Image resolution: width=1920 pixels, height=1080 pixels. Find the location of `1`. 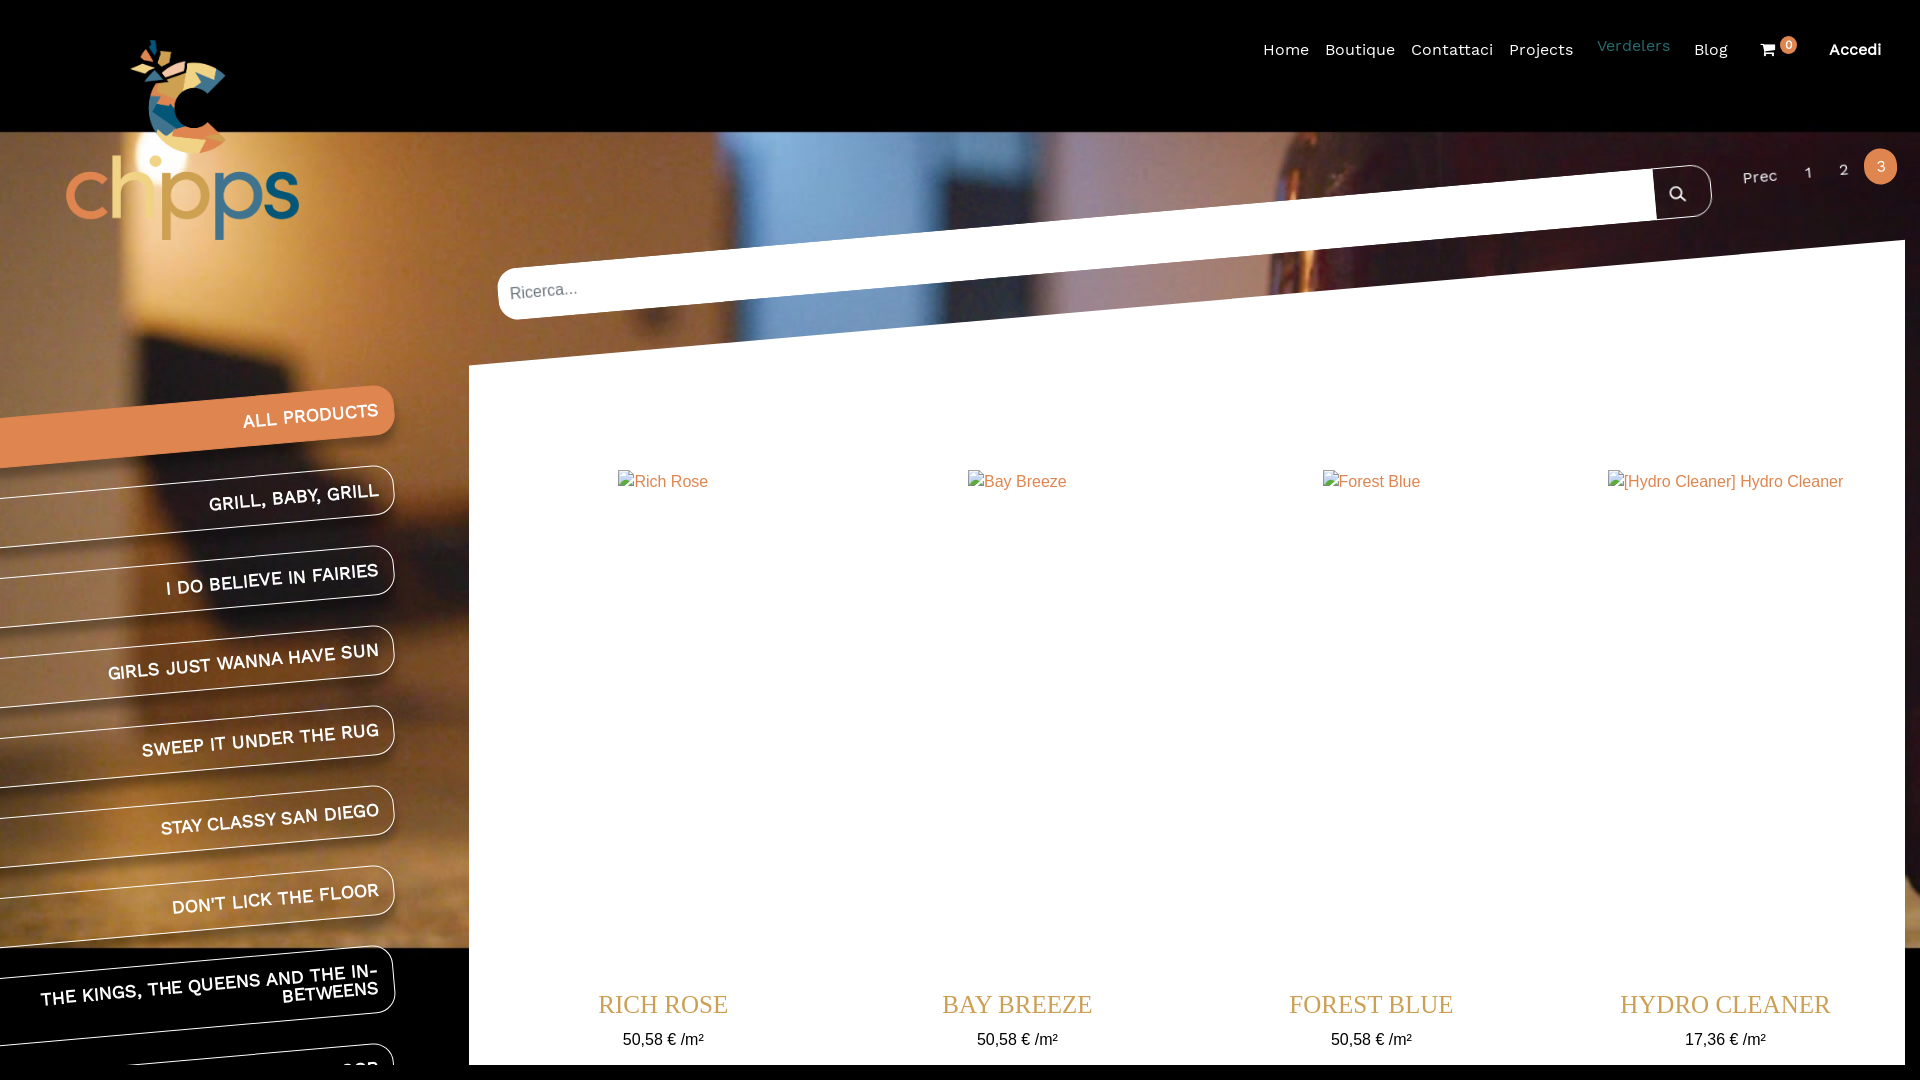

1 is located at coordinates (1807, 172).